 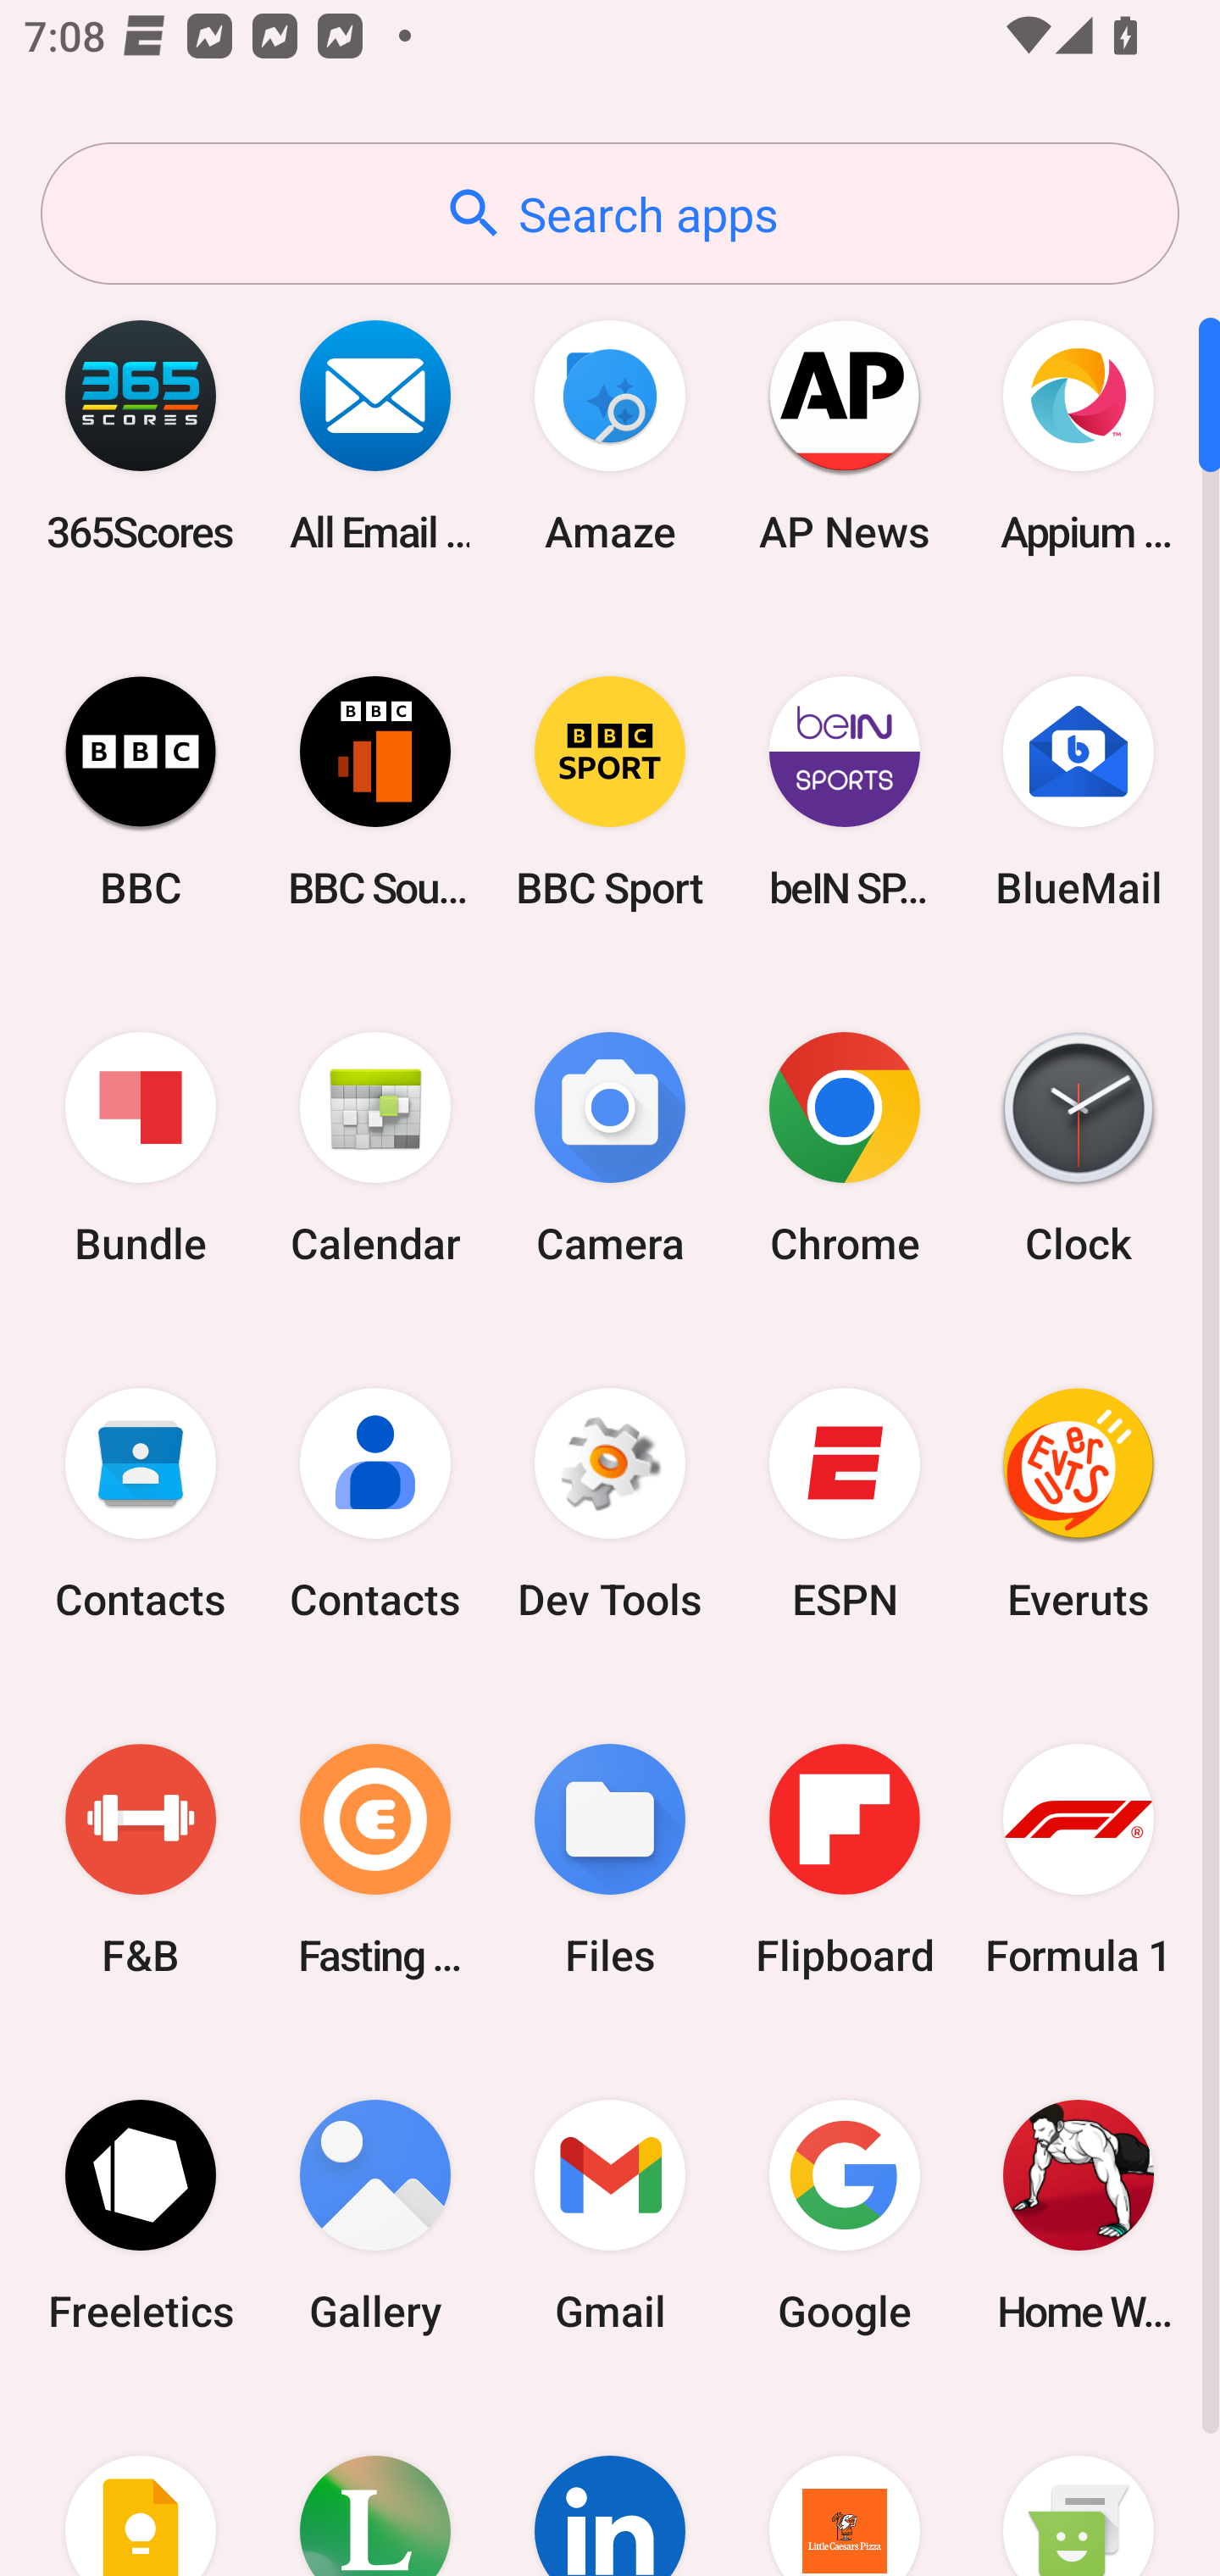 I want to click on 365Scores, so click(x=141, y=436).